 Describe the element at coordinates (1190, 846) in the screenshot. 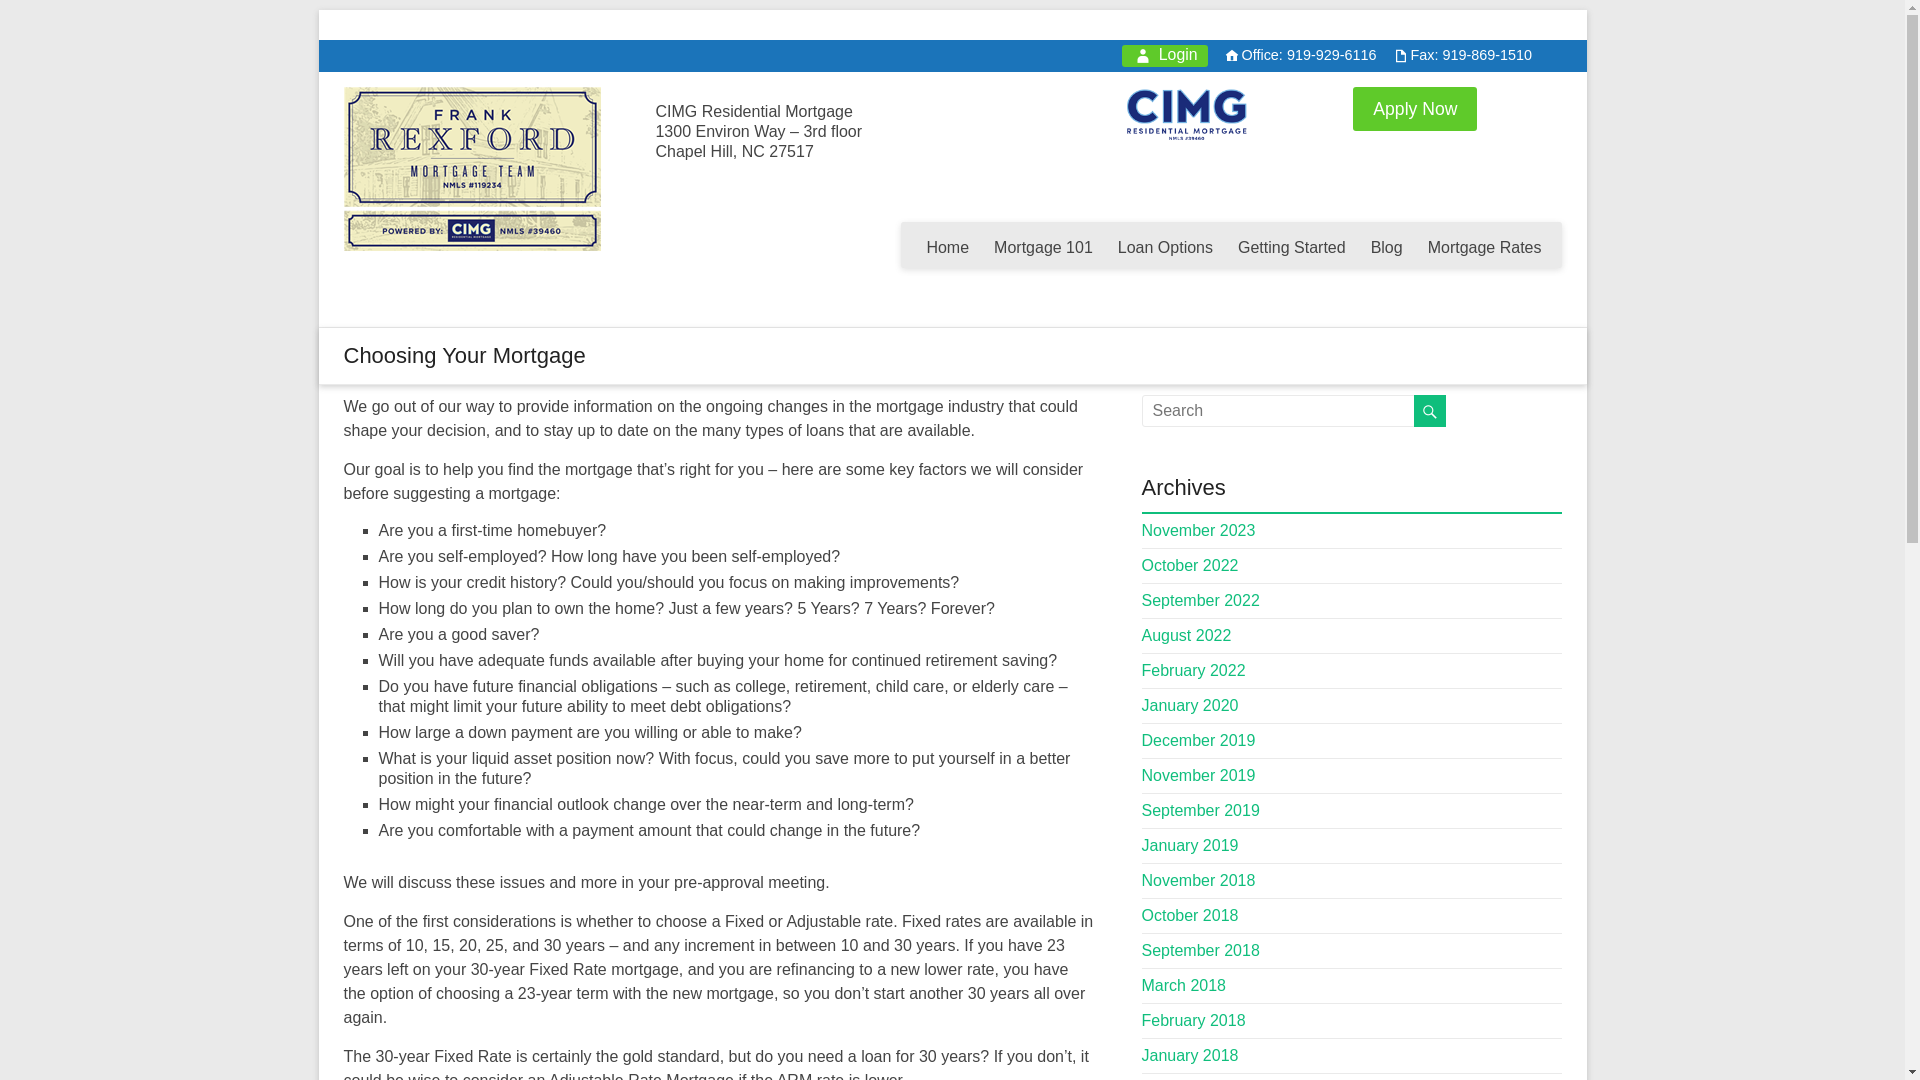

I see `January 2019` at that location.